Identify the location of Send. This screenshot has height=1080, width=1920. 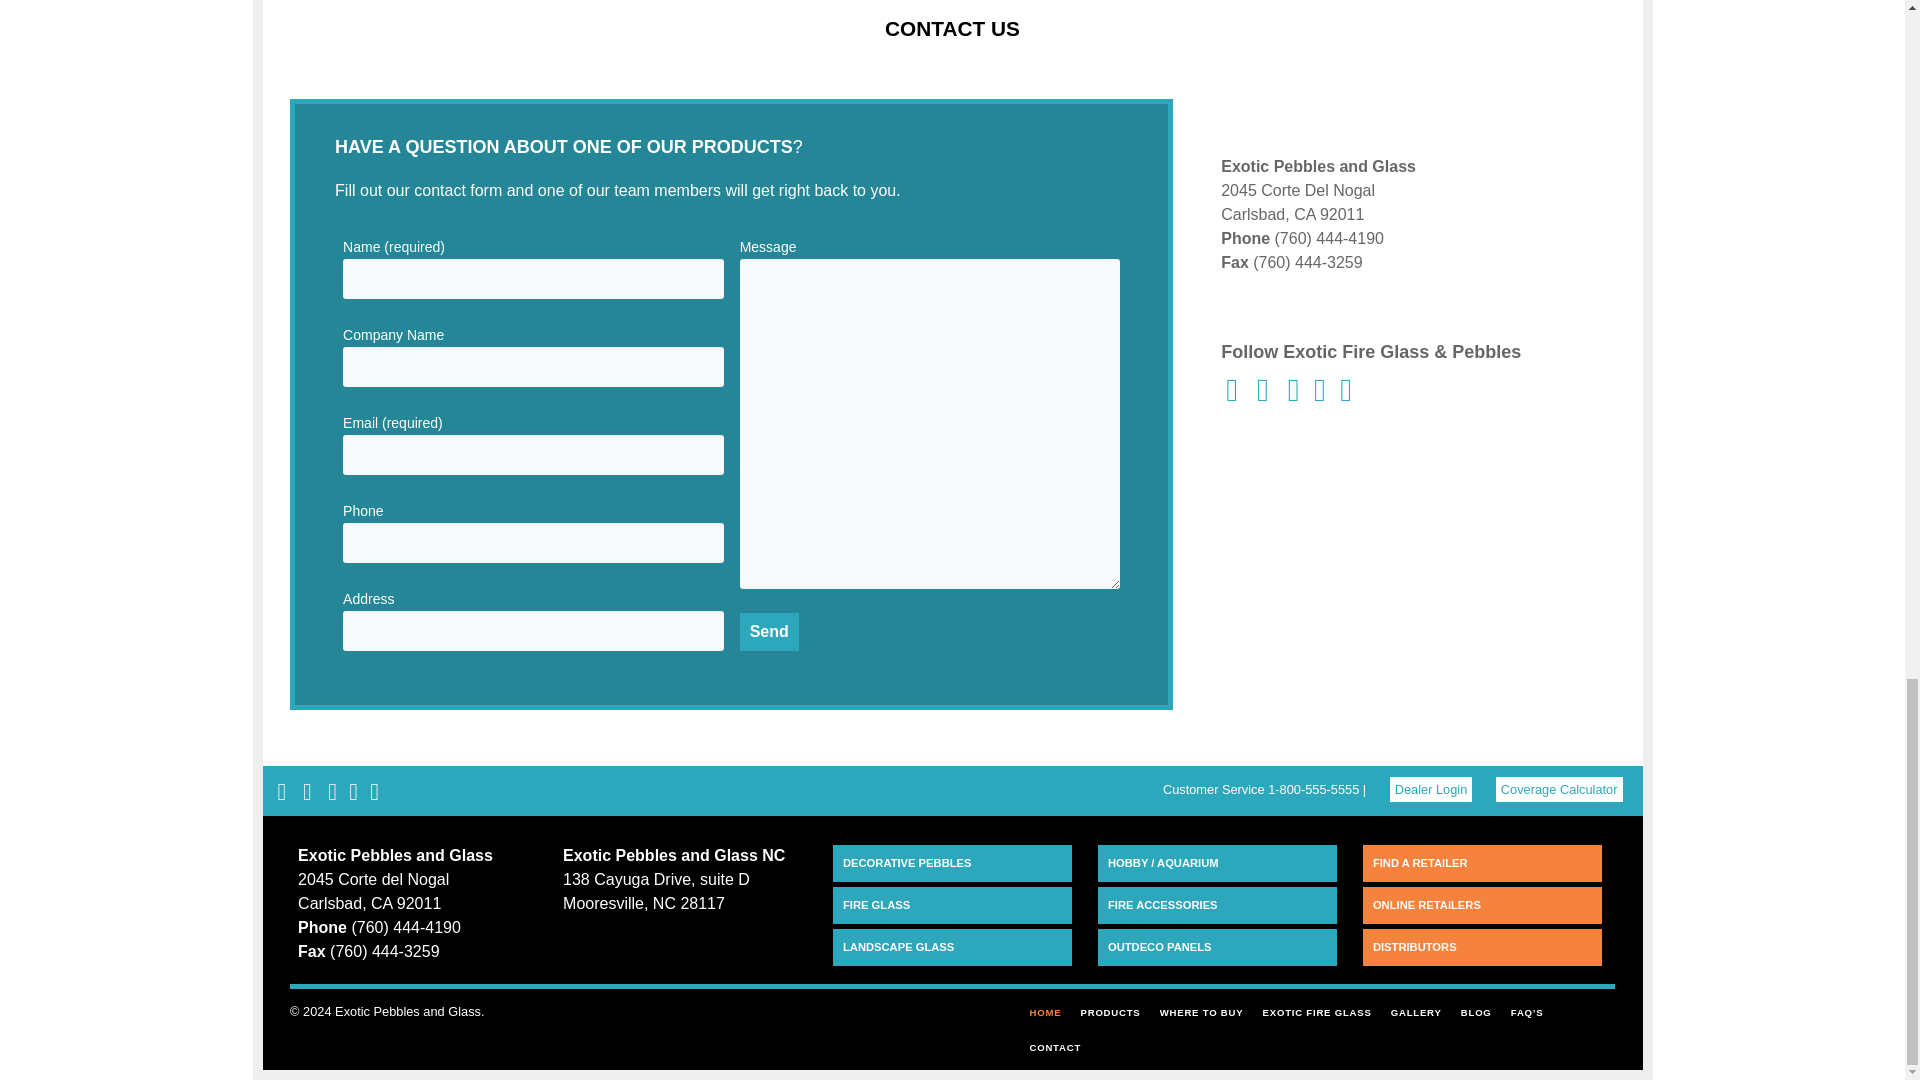
(768, 632).